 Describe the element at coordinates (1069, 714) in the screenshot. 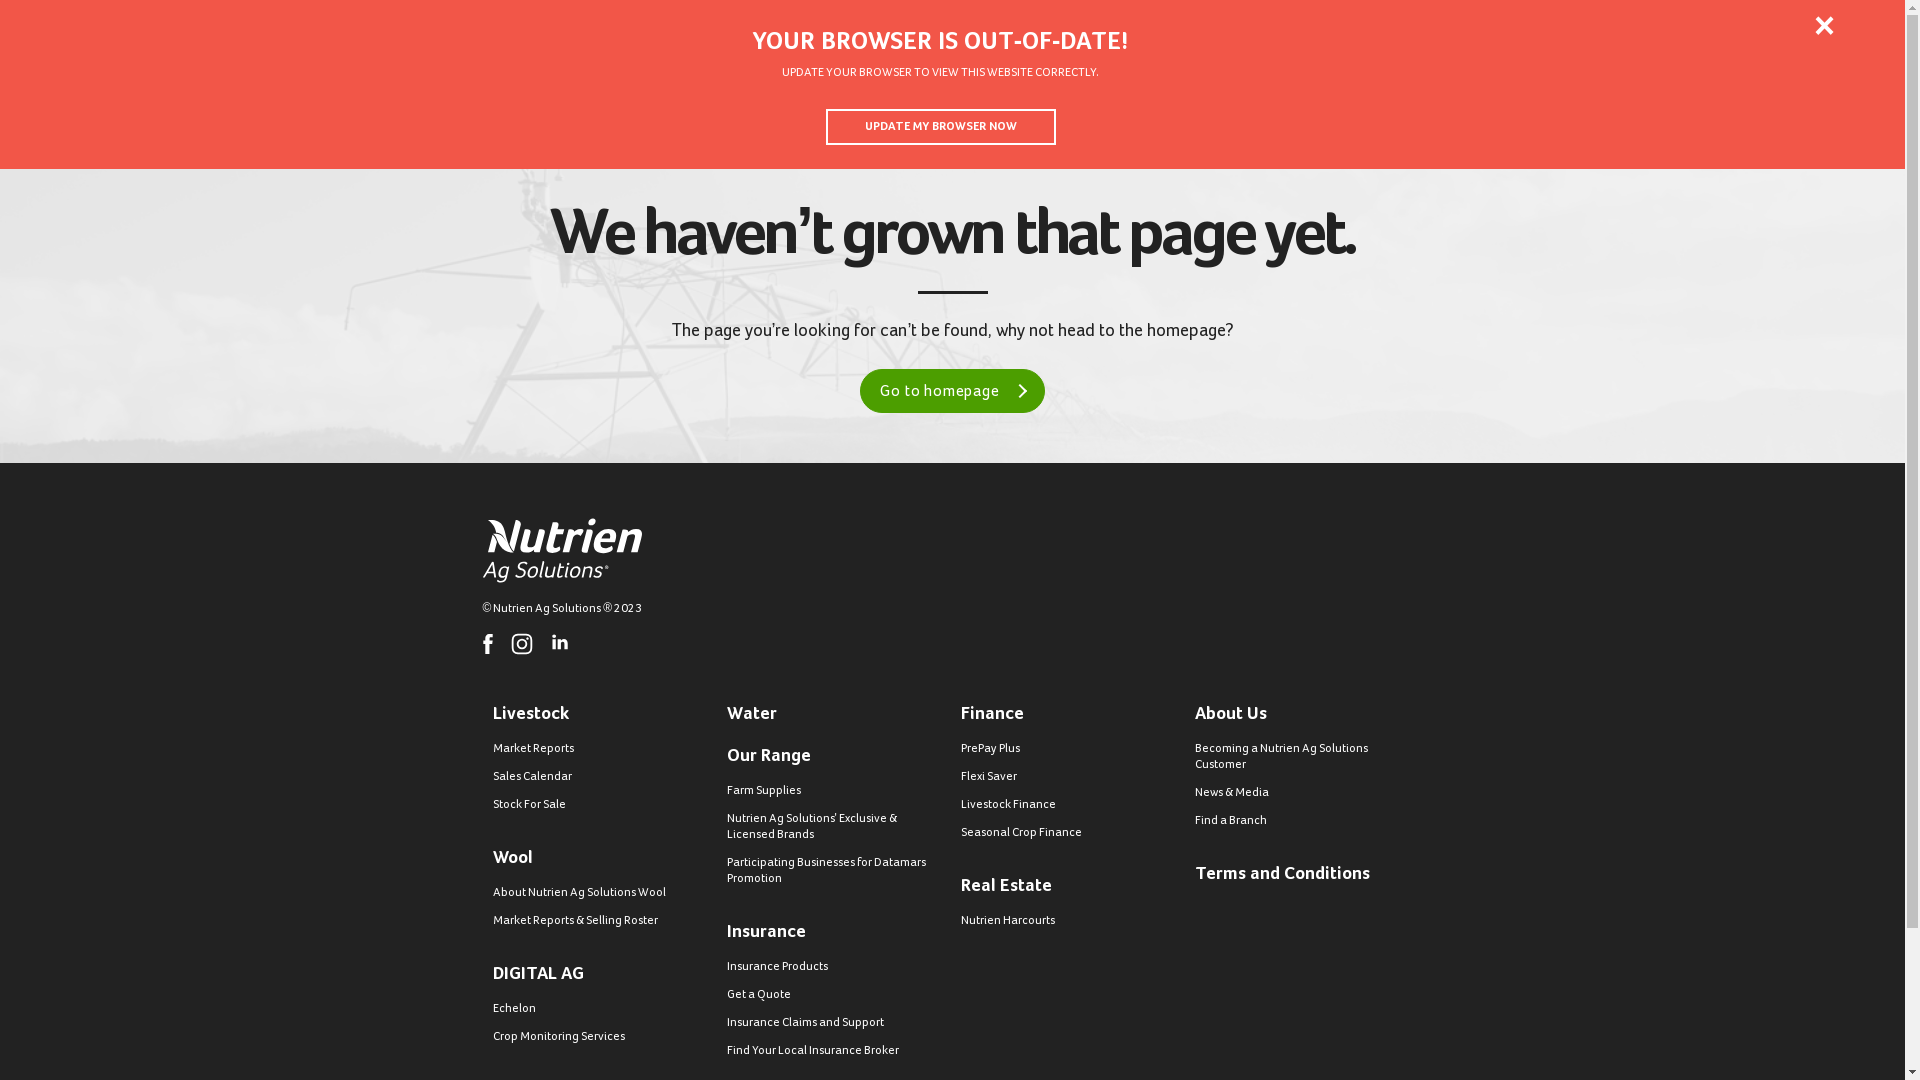

I see `Finance` at that location.